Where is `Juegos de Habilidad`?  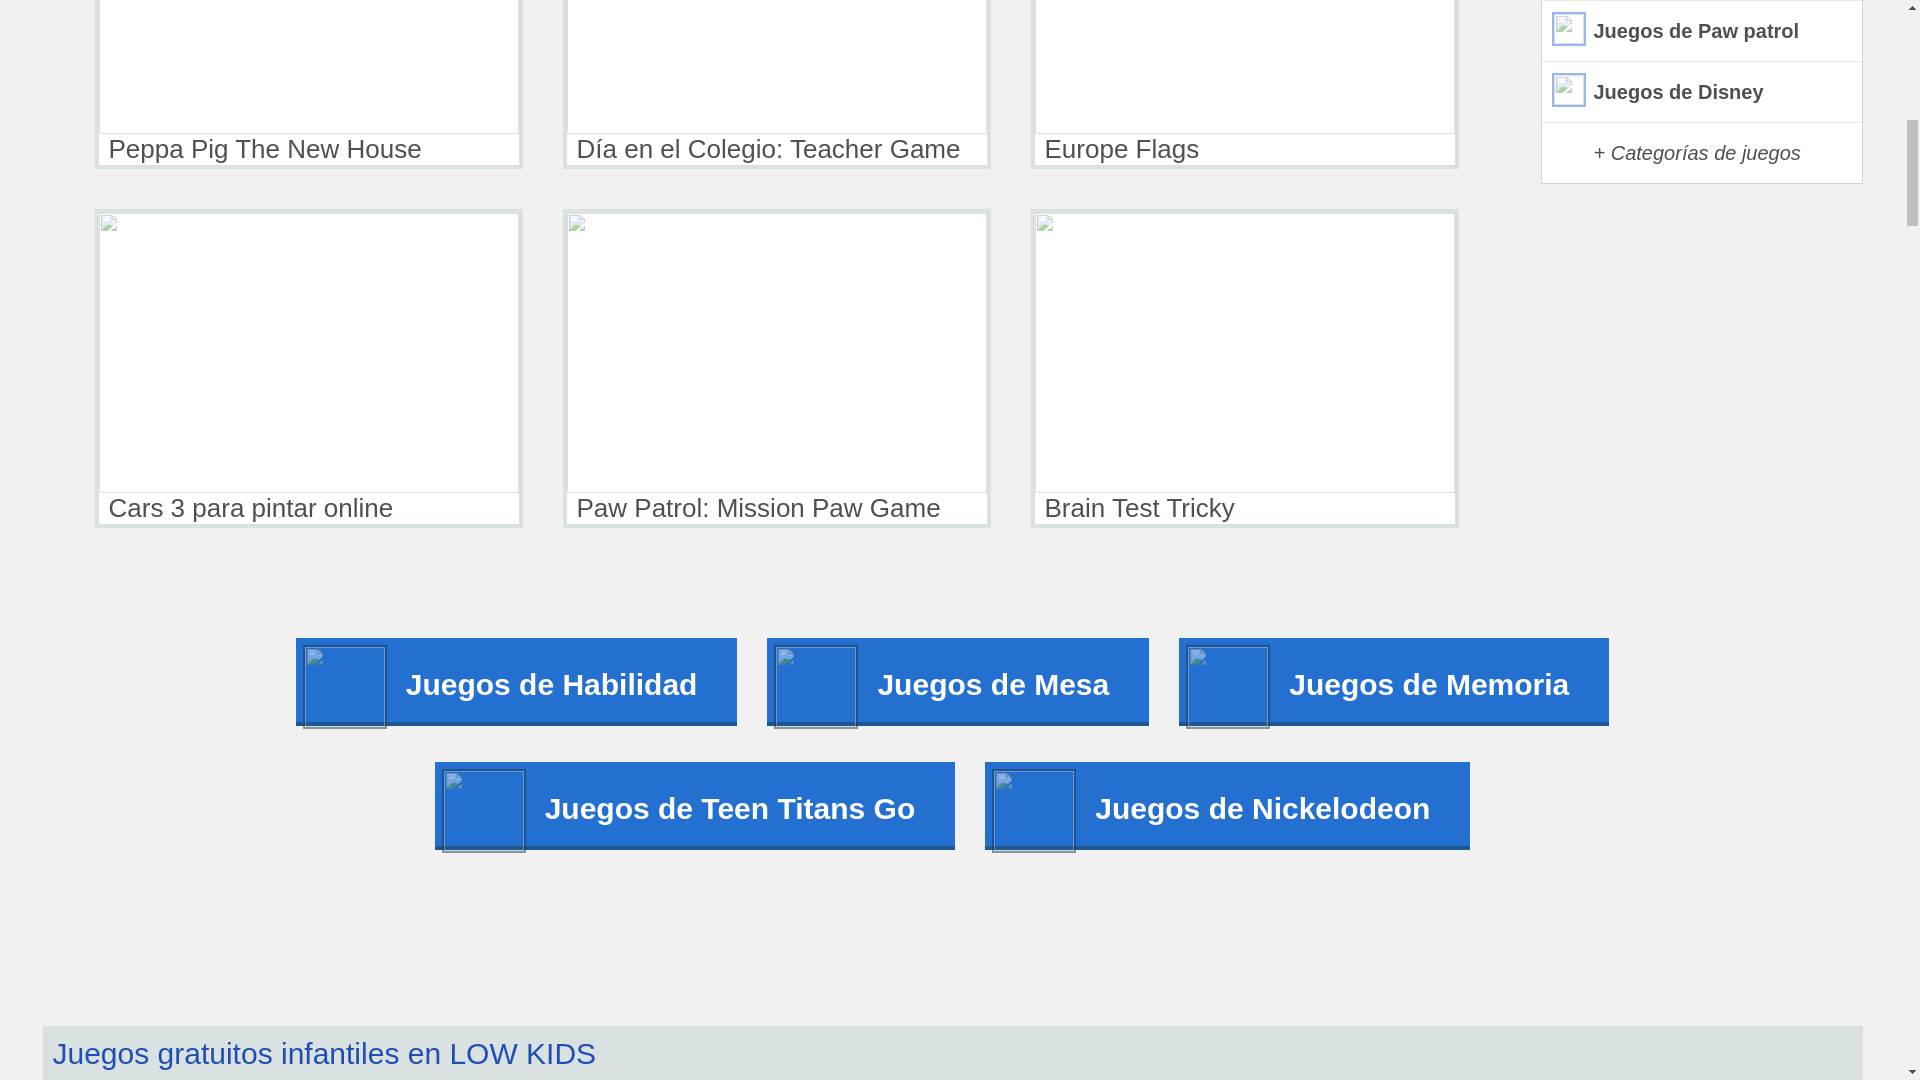 Juegos de Habilidad is located at coordinates (516, 682).